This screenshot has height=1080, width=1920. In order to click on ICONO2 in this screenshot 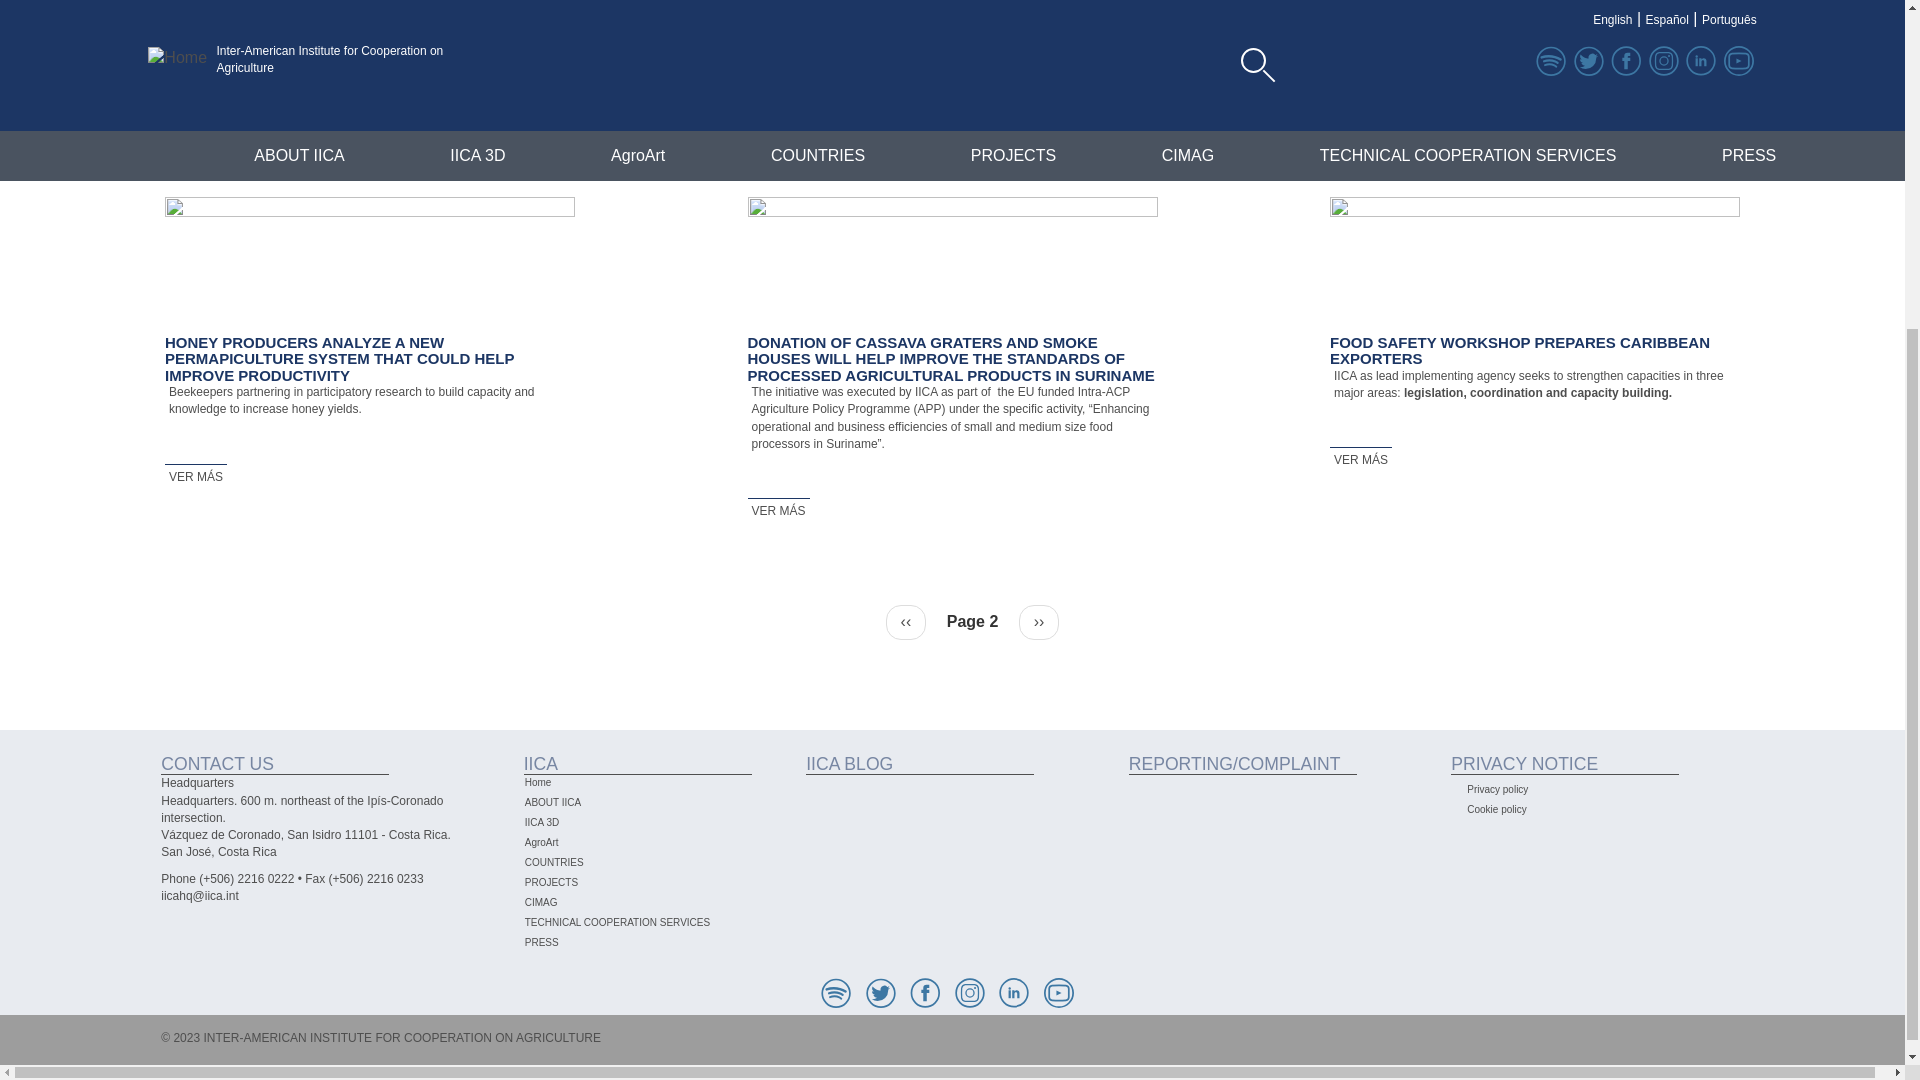, I will do `click(836, 992)`.